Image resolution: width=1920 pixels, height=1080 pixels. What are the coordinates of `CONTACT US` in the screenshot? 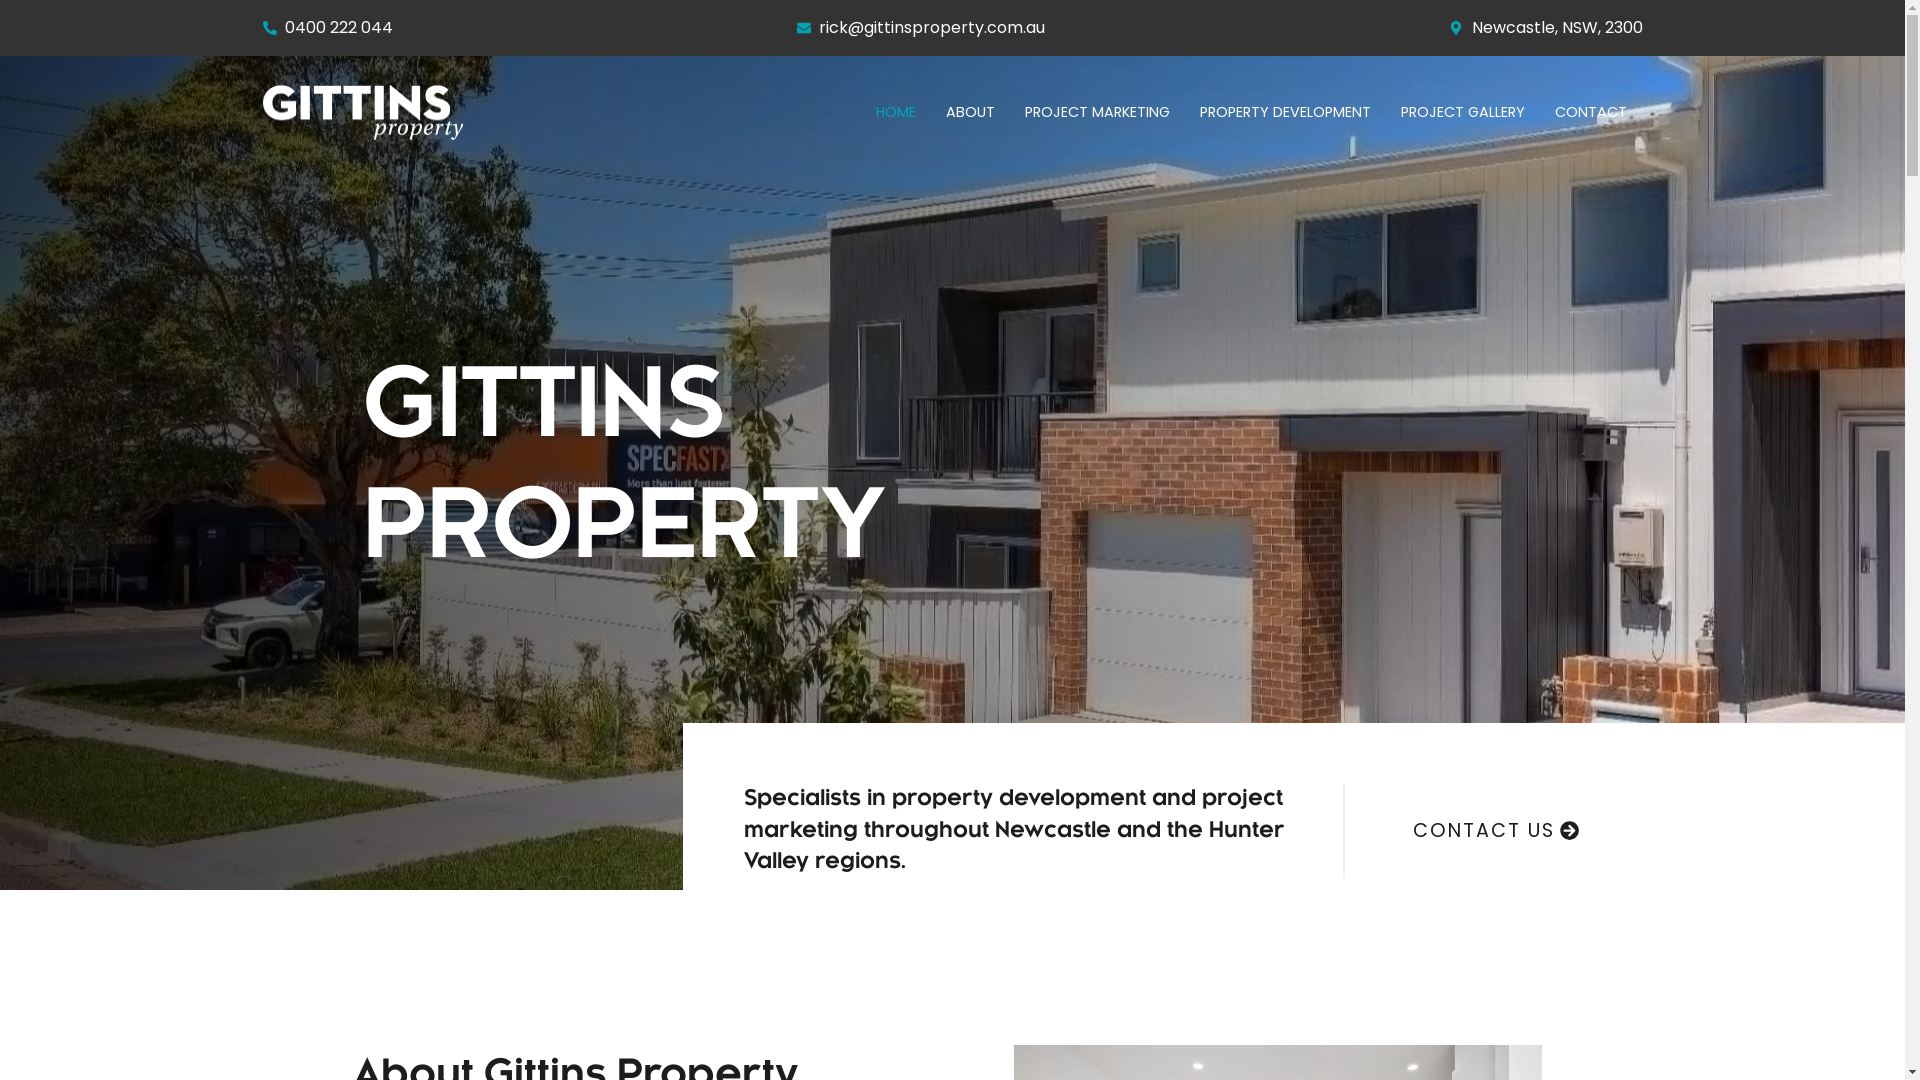 It's located at (1496, 832).